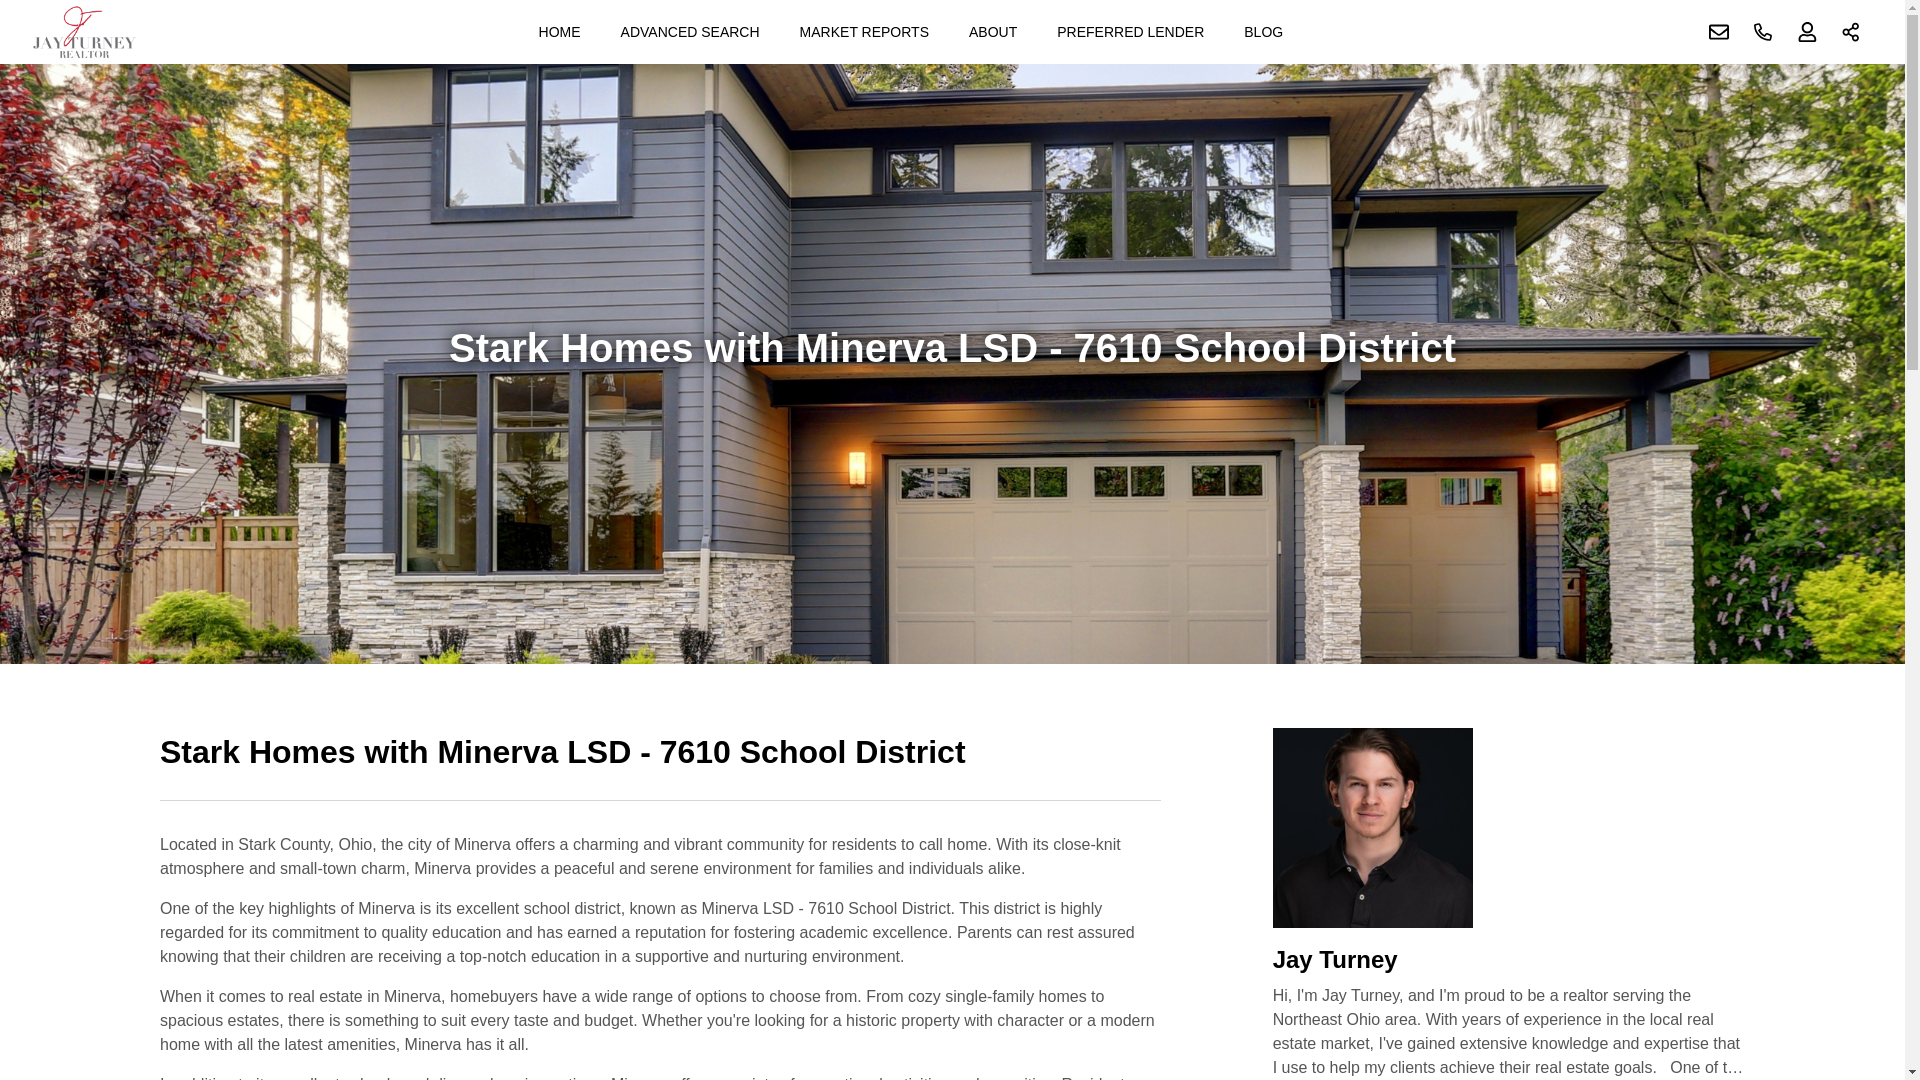 This screenshot has width=1920, height=1080. I want to click on MARKET REPORTS, so click(864, 32).